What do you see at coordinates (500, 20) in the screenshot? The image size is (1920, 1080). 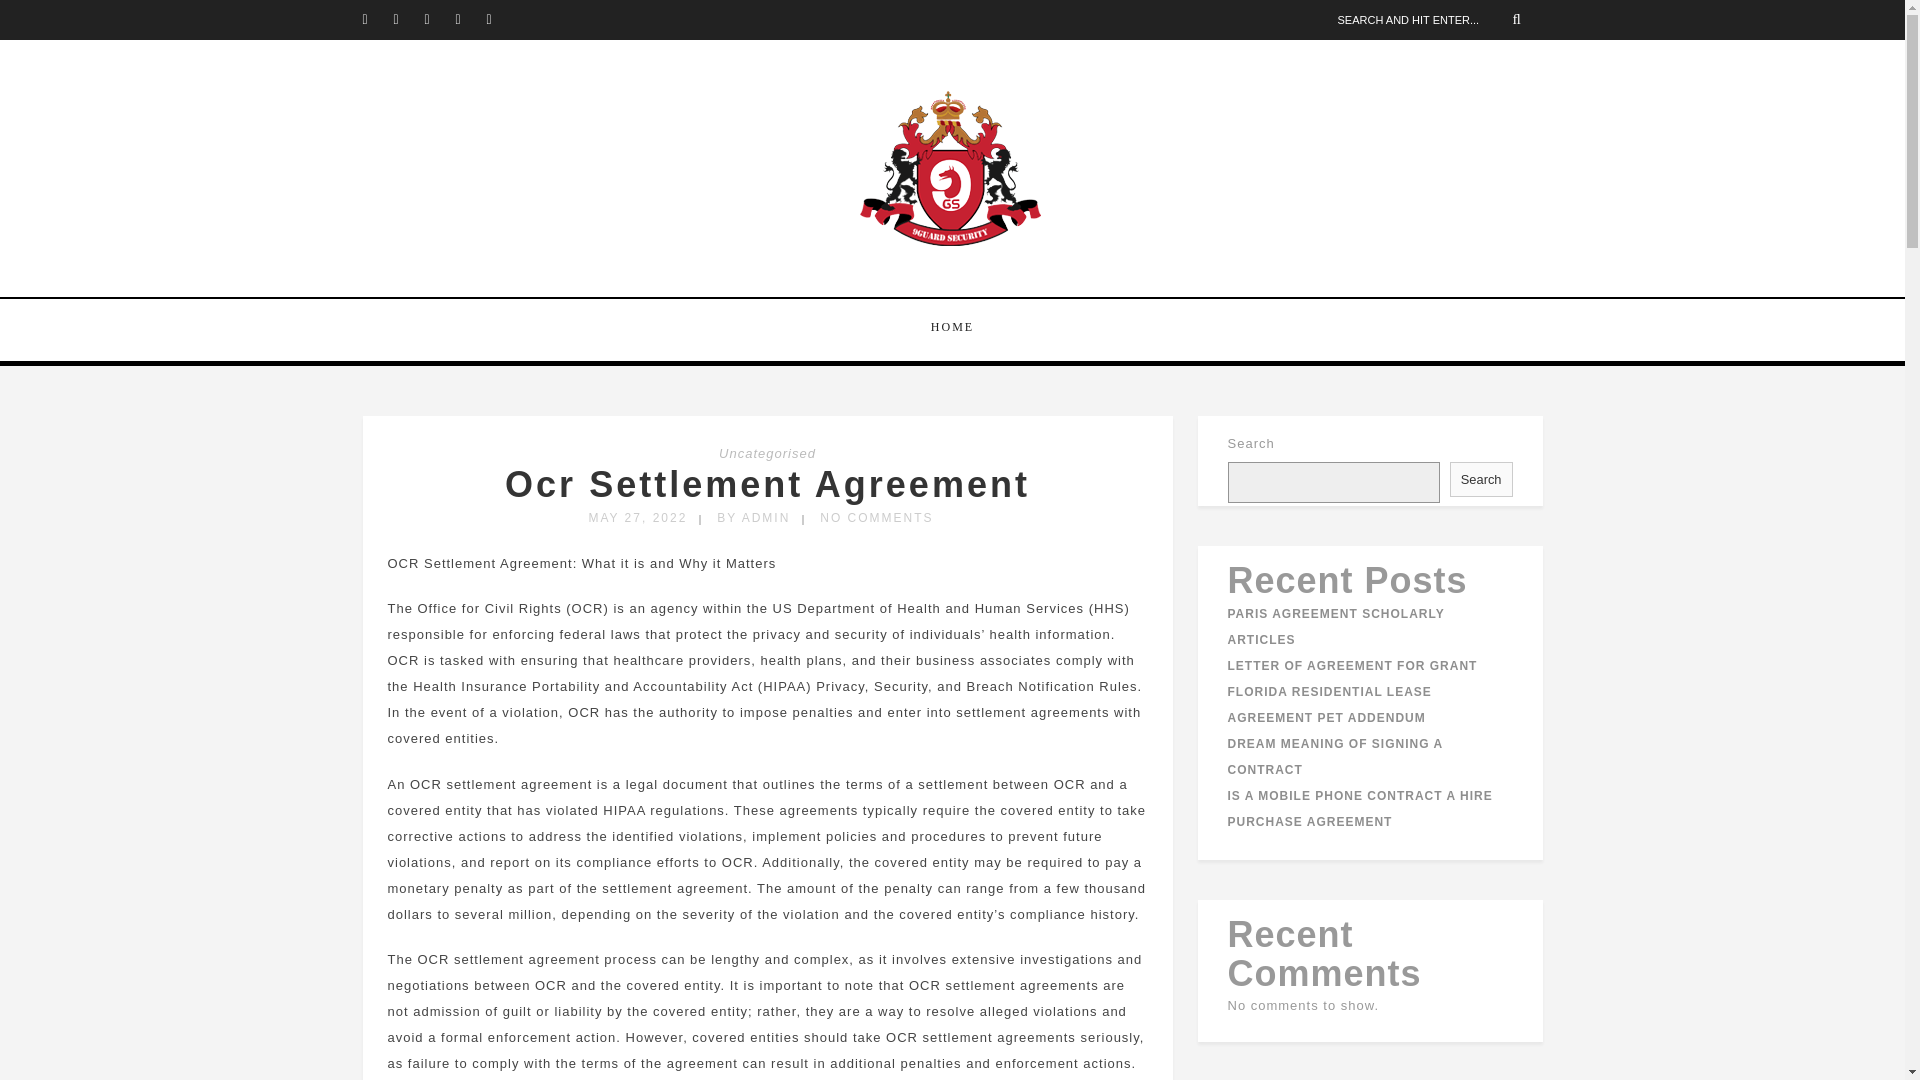 I see `Pinterest` at bounding box center [500, 20].